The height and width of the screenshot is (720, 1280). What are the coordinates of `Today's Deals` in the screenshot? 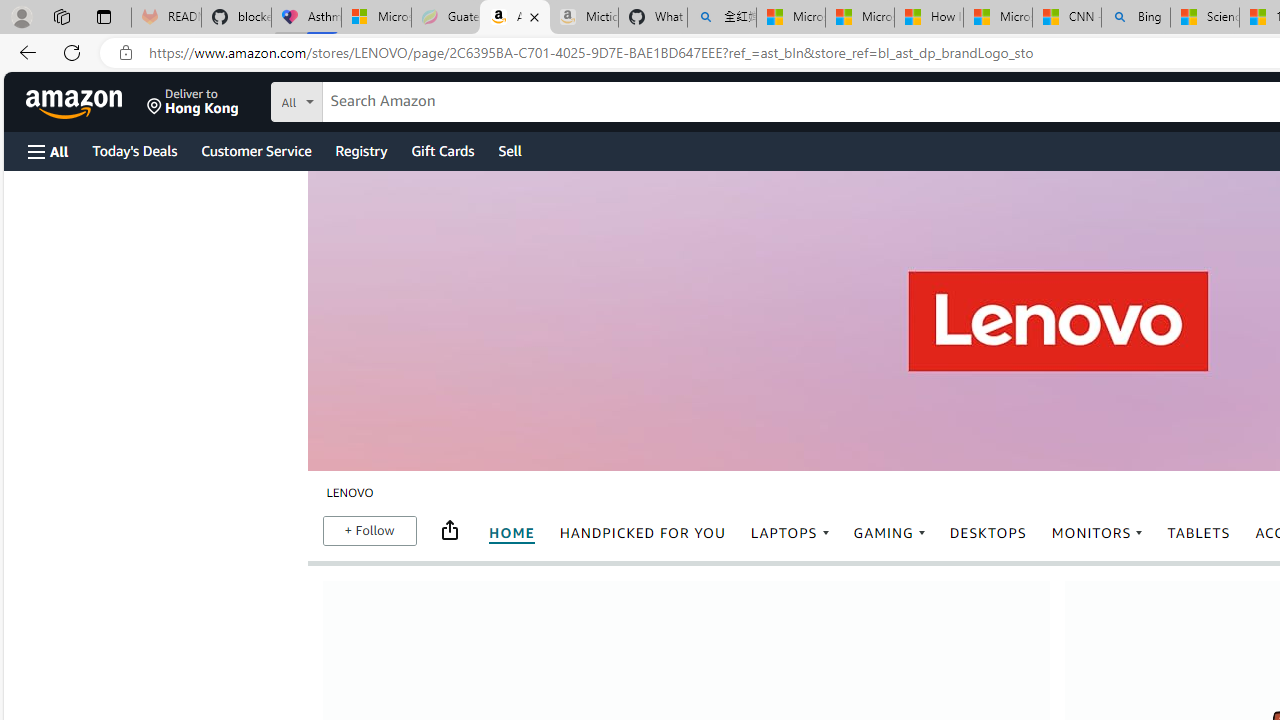 It's located at (134, 150).